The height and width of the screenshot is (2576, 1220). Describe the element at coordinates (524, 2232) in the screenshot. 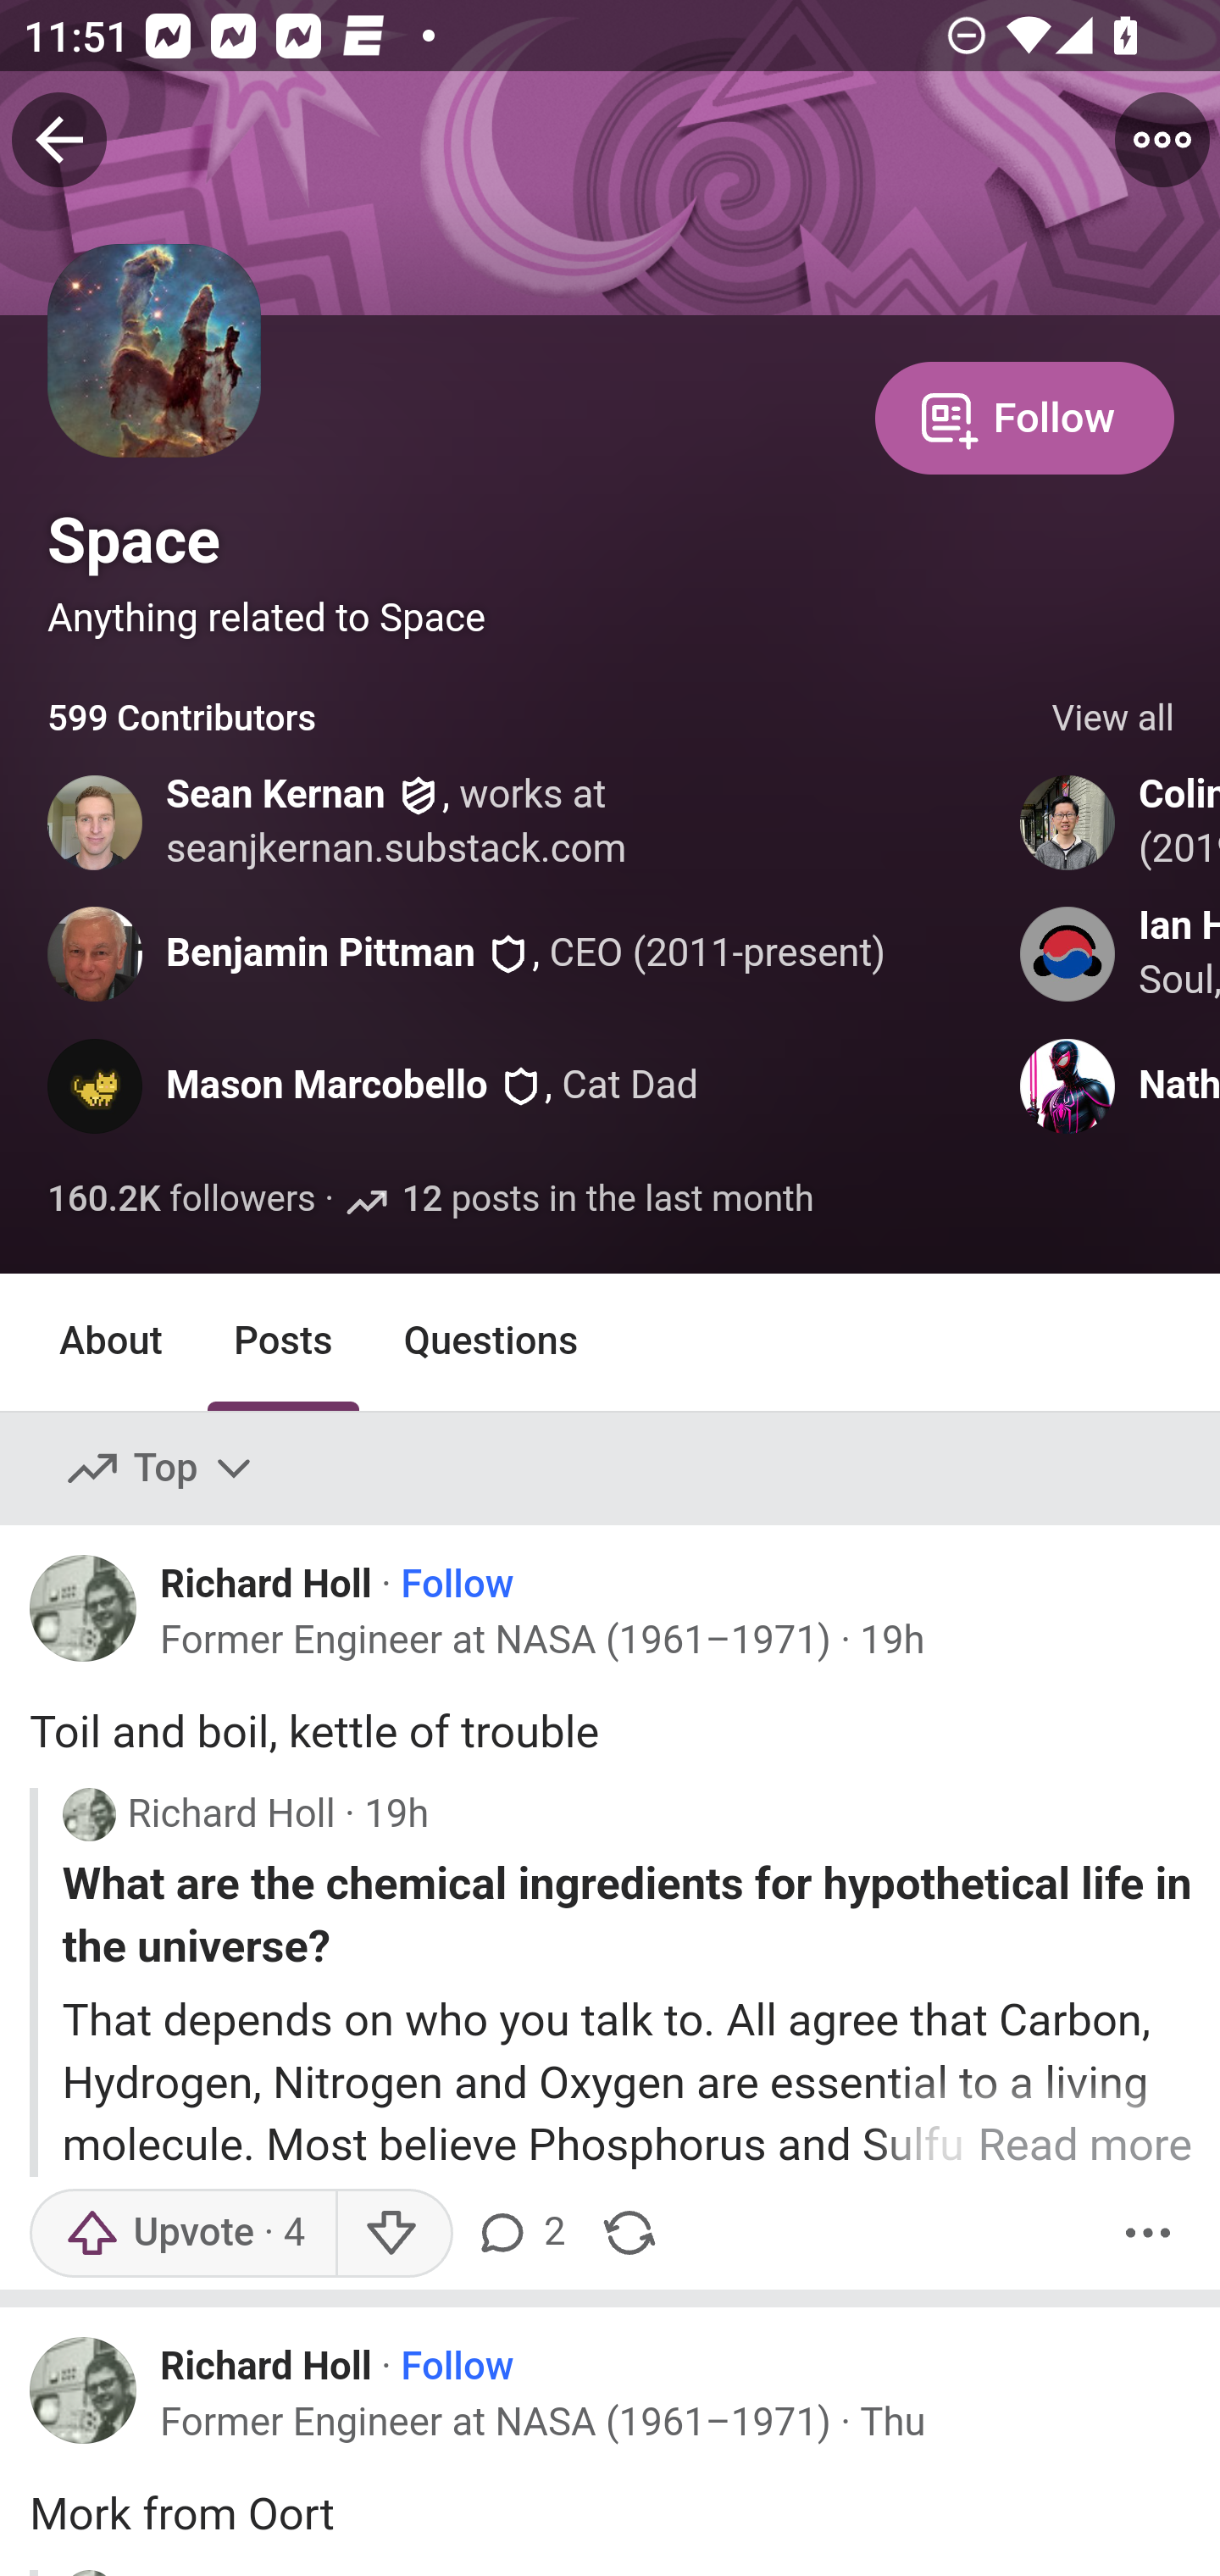

I see `2 comments` at that location.